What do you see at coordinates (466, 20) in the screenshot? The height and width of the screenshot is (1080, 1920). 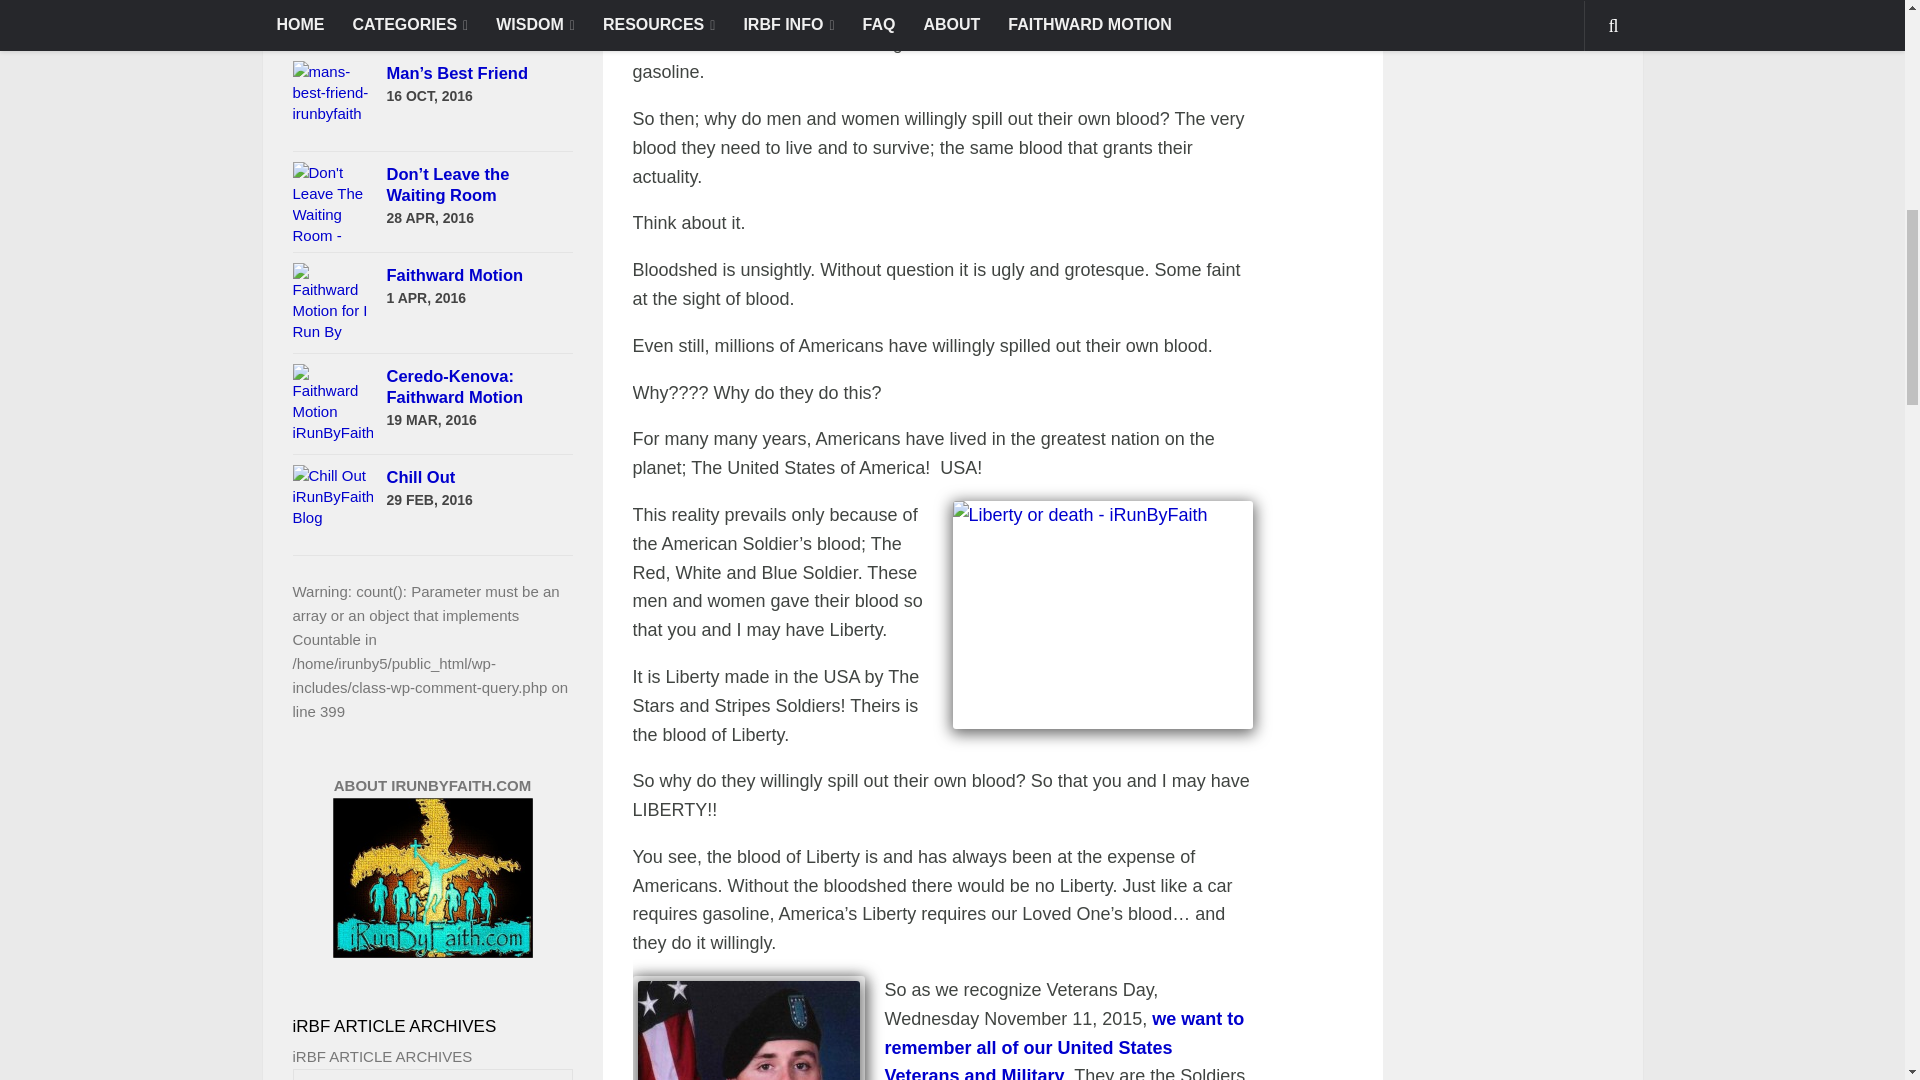 I see `Recent Comments` at bounding box center [466, 20].